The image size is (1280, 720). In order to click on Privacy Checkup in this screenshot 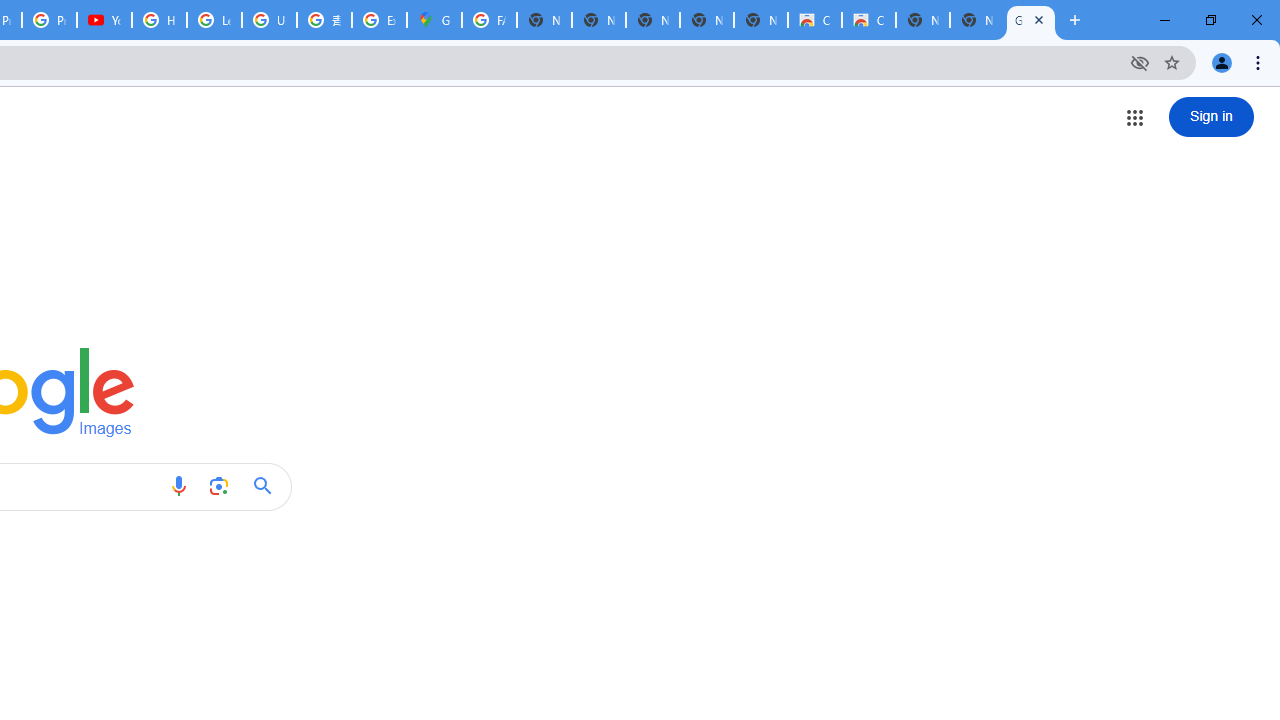, I will do `click(48, 20)`.